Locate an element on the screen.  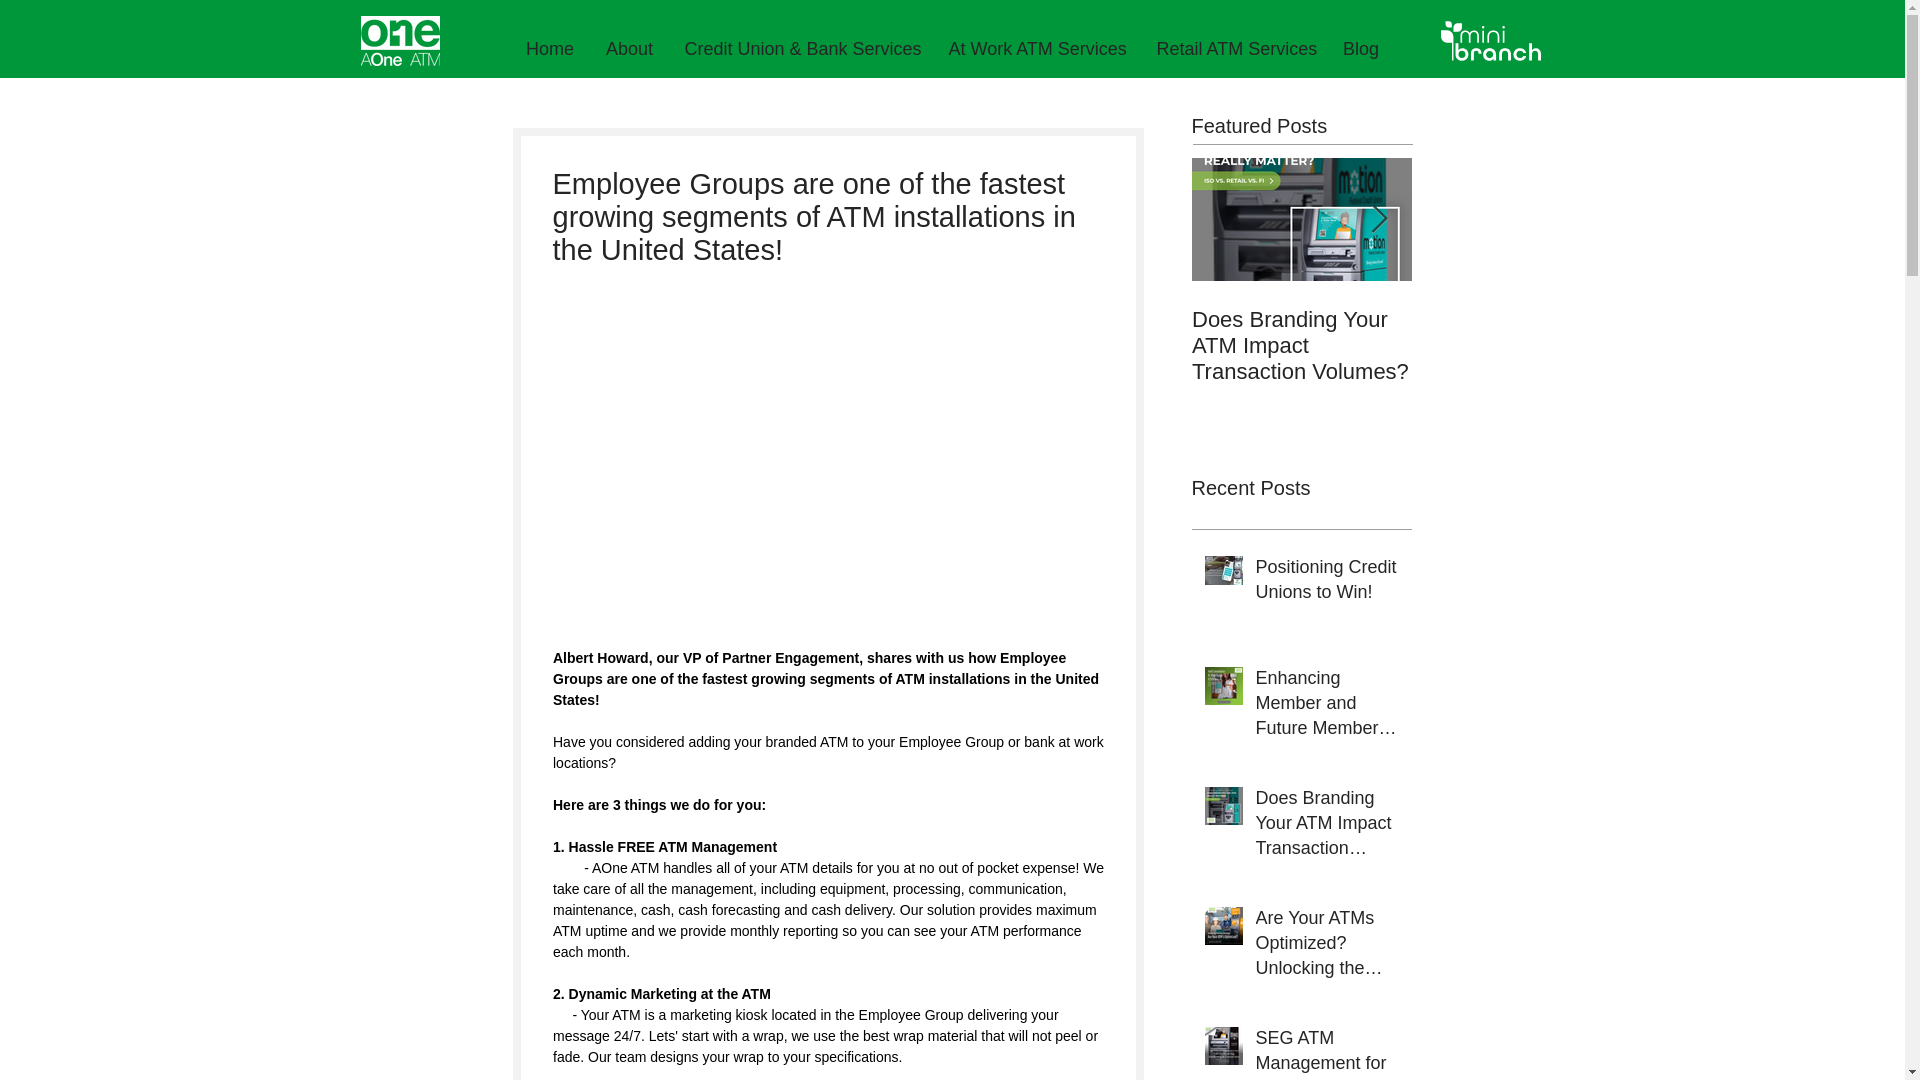
Home is located at coordinates (550, 50).